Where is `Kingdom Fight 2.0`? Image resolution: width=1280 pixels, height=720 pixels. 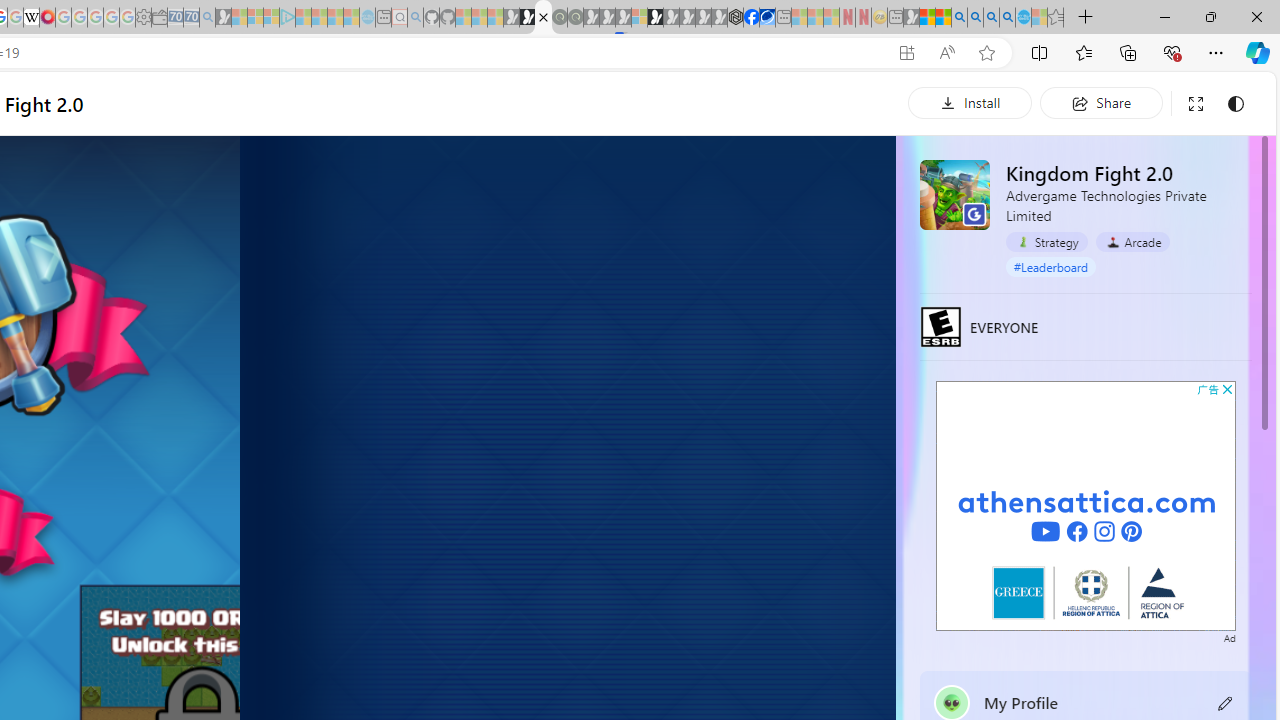
Kingdom Fight 2.0 is located at coordinates (954, 194).